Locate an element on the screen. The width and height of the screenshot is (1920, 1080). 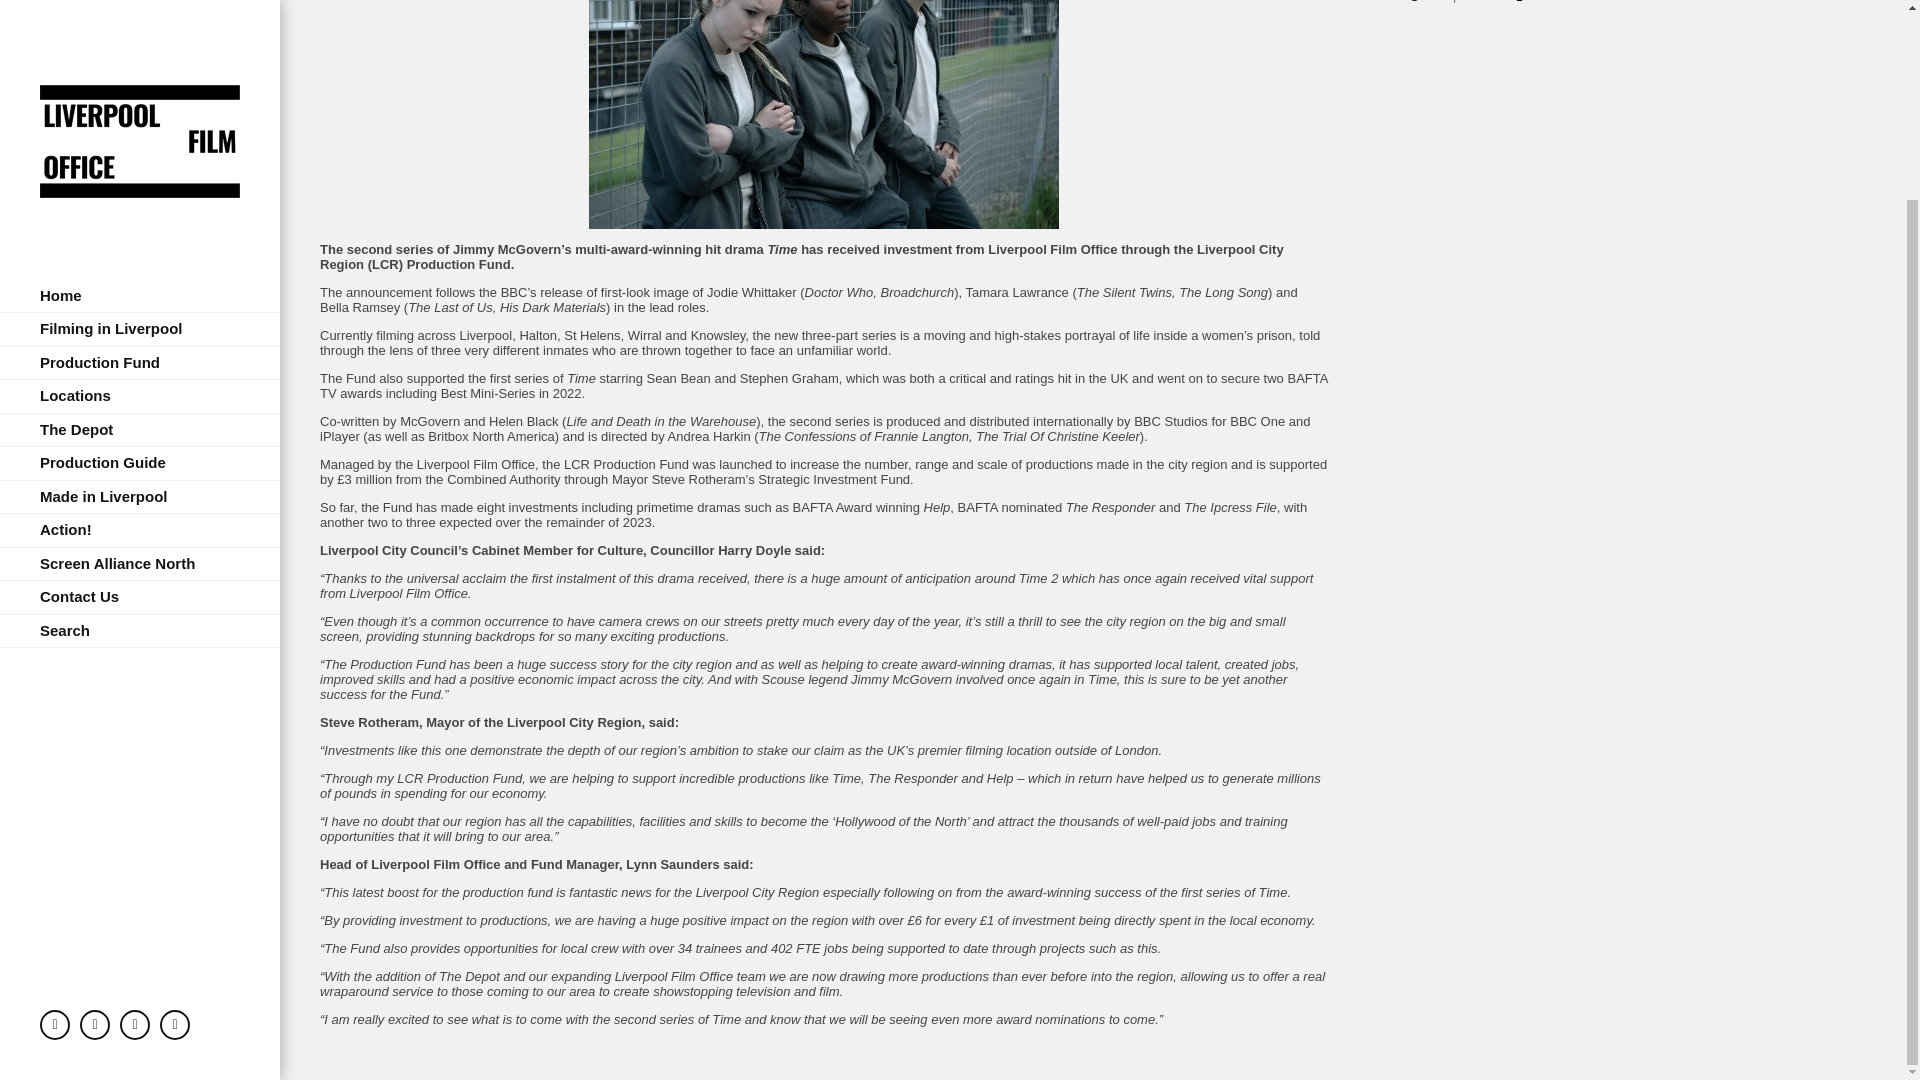
Production Guide is located at coordinates (140, 232).